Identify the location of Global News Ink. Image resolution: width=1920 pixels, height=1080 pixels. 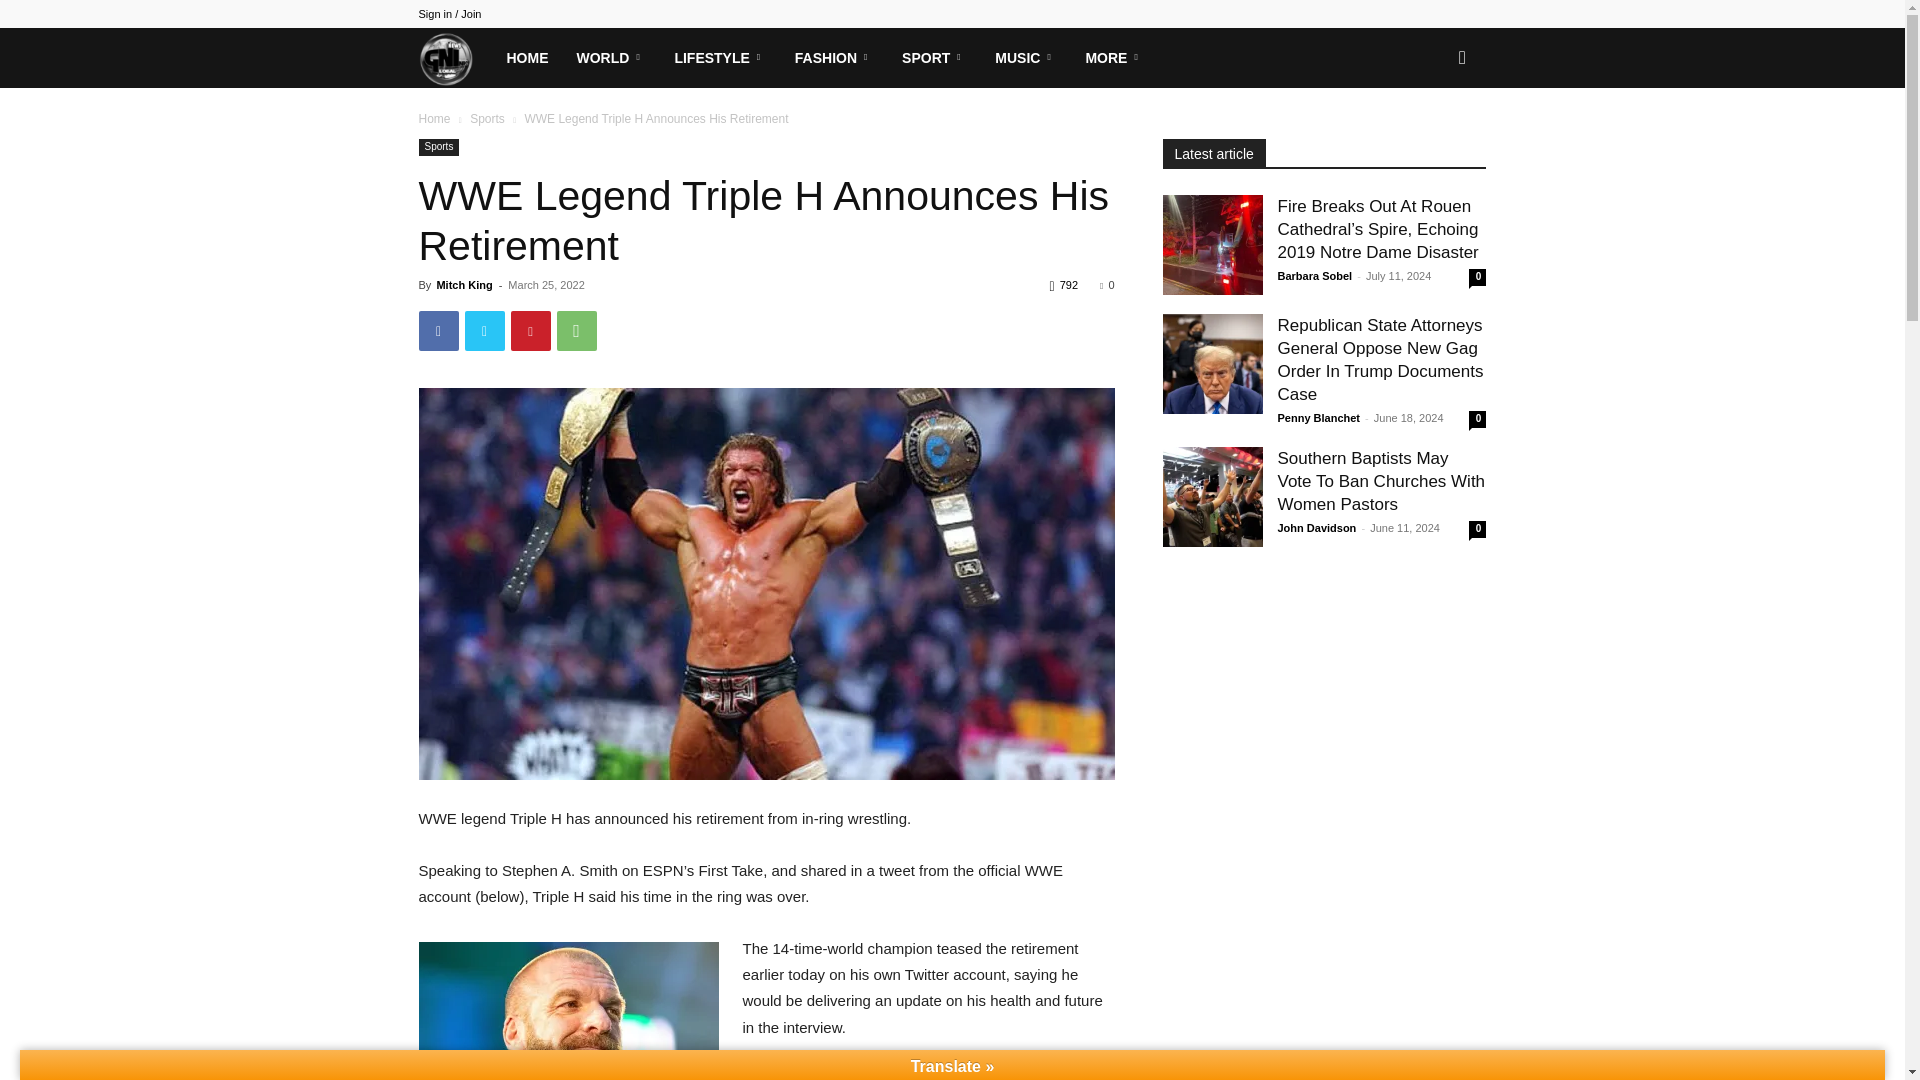
(454, 57).